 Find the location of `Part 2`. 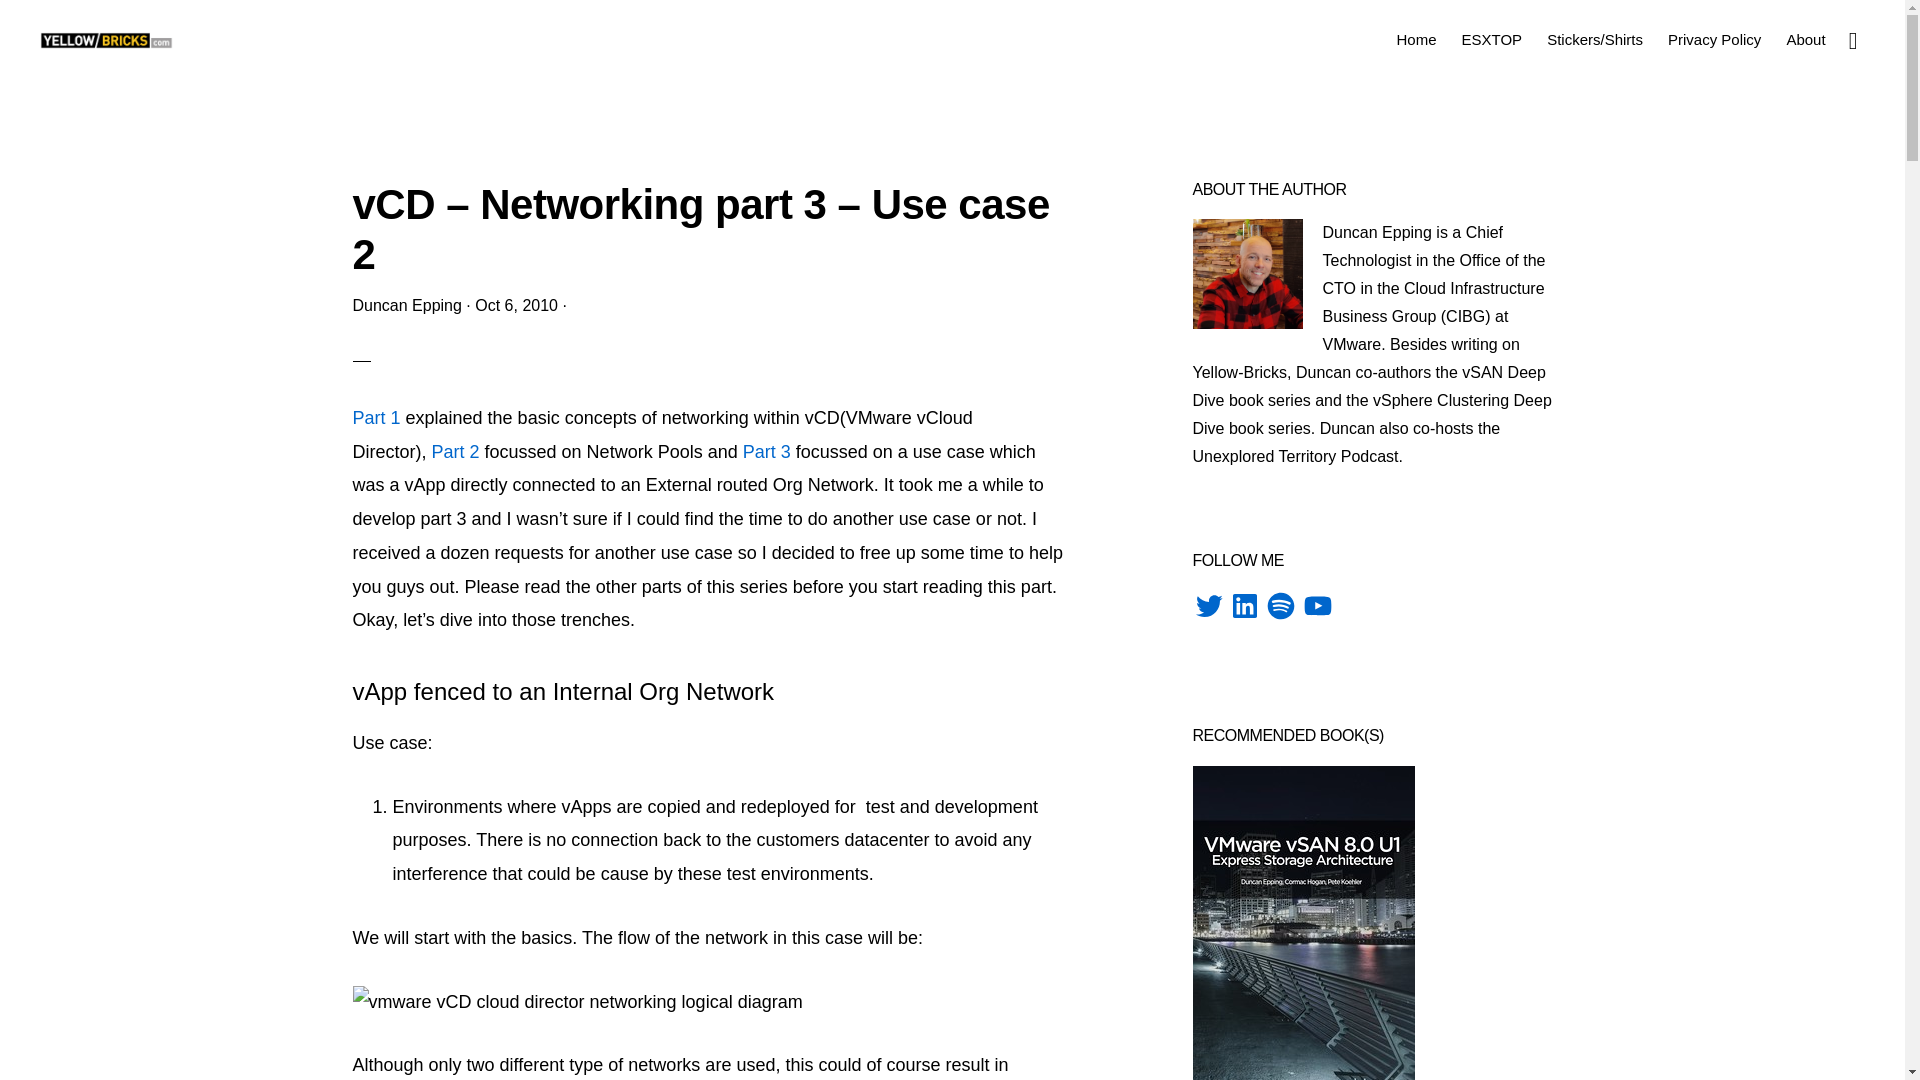

Part 2 is located at coordinates (456, 452).